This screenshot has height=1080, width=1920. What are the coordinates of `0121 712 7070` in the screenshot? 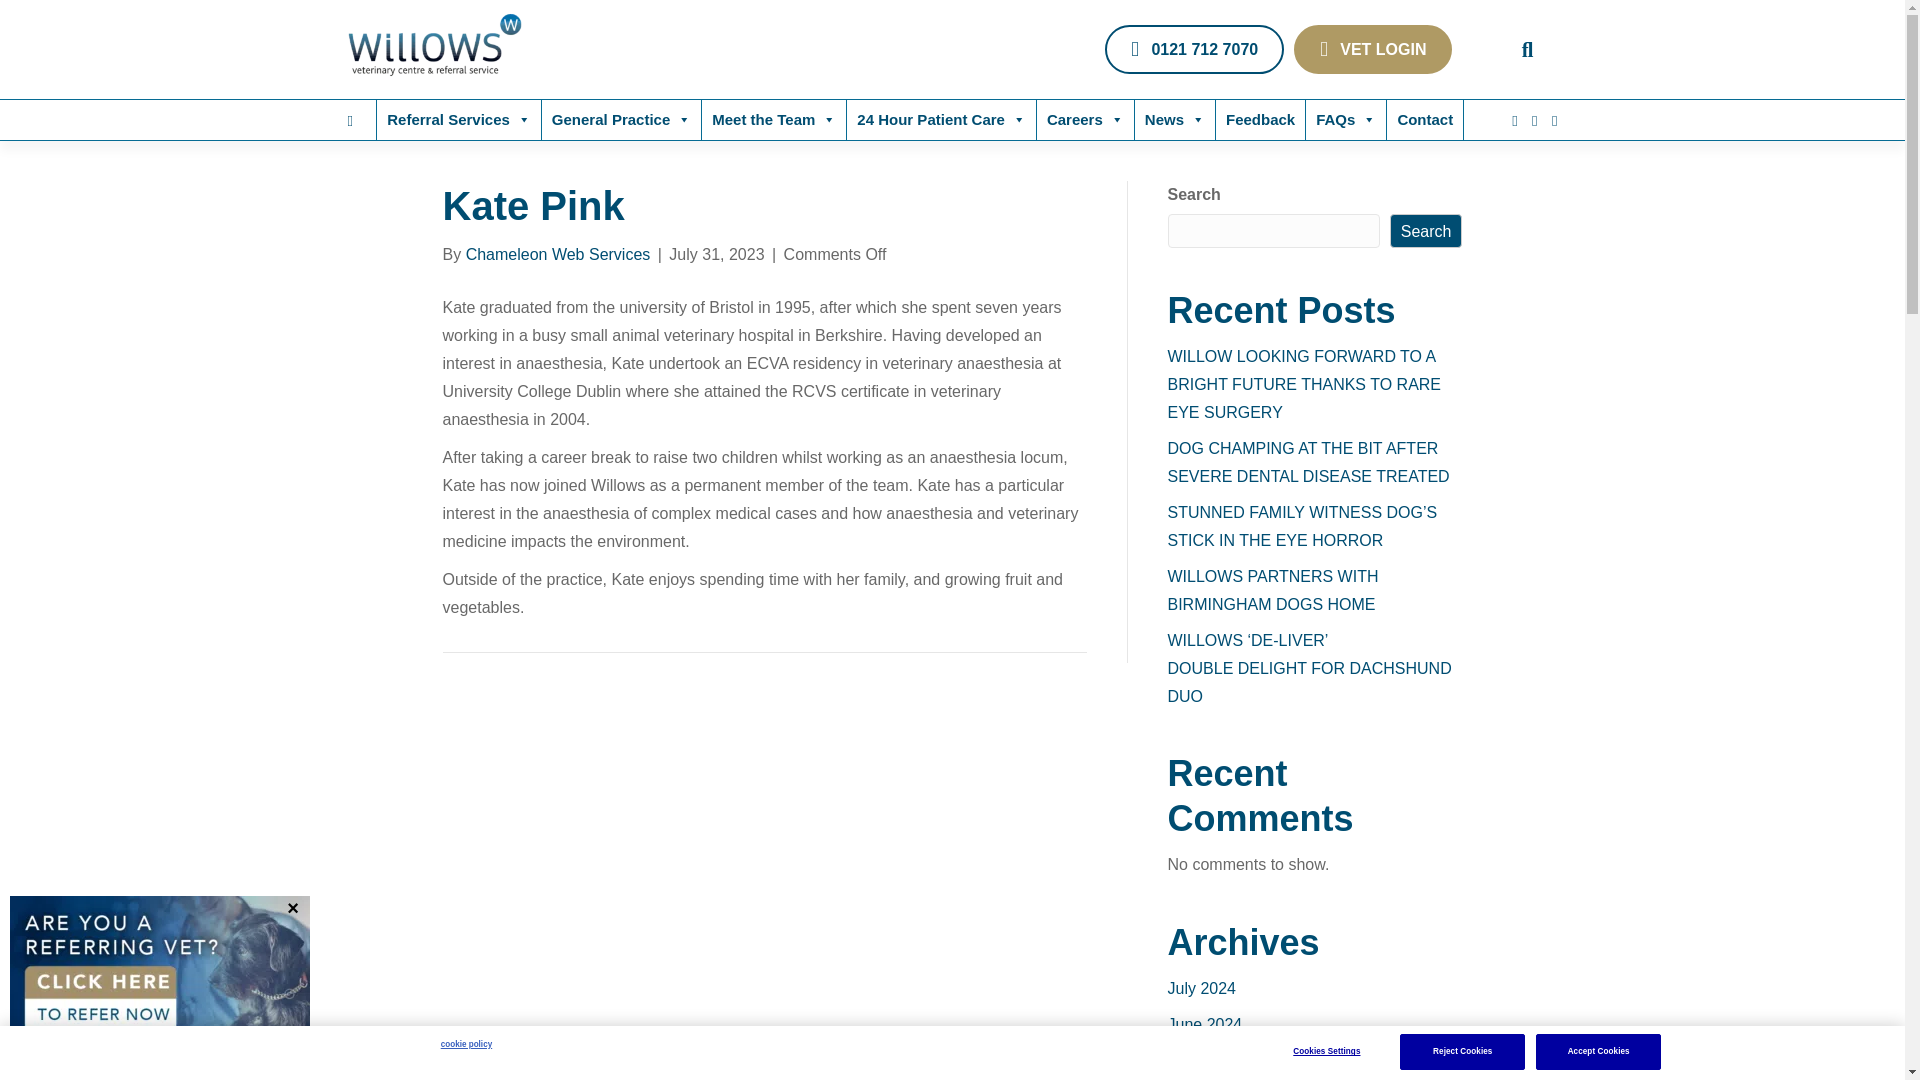 It's located at (1194, 49).